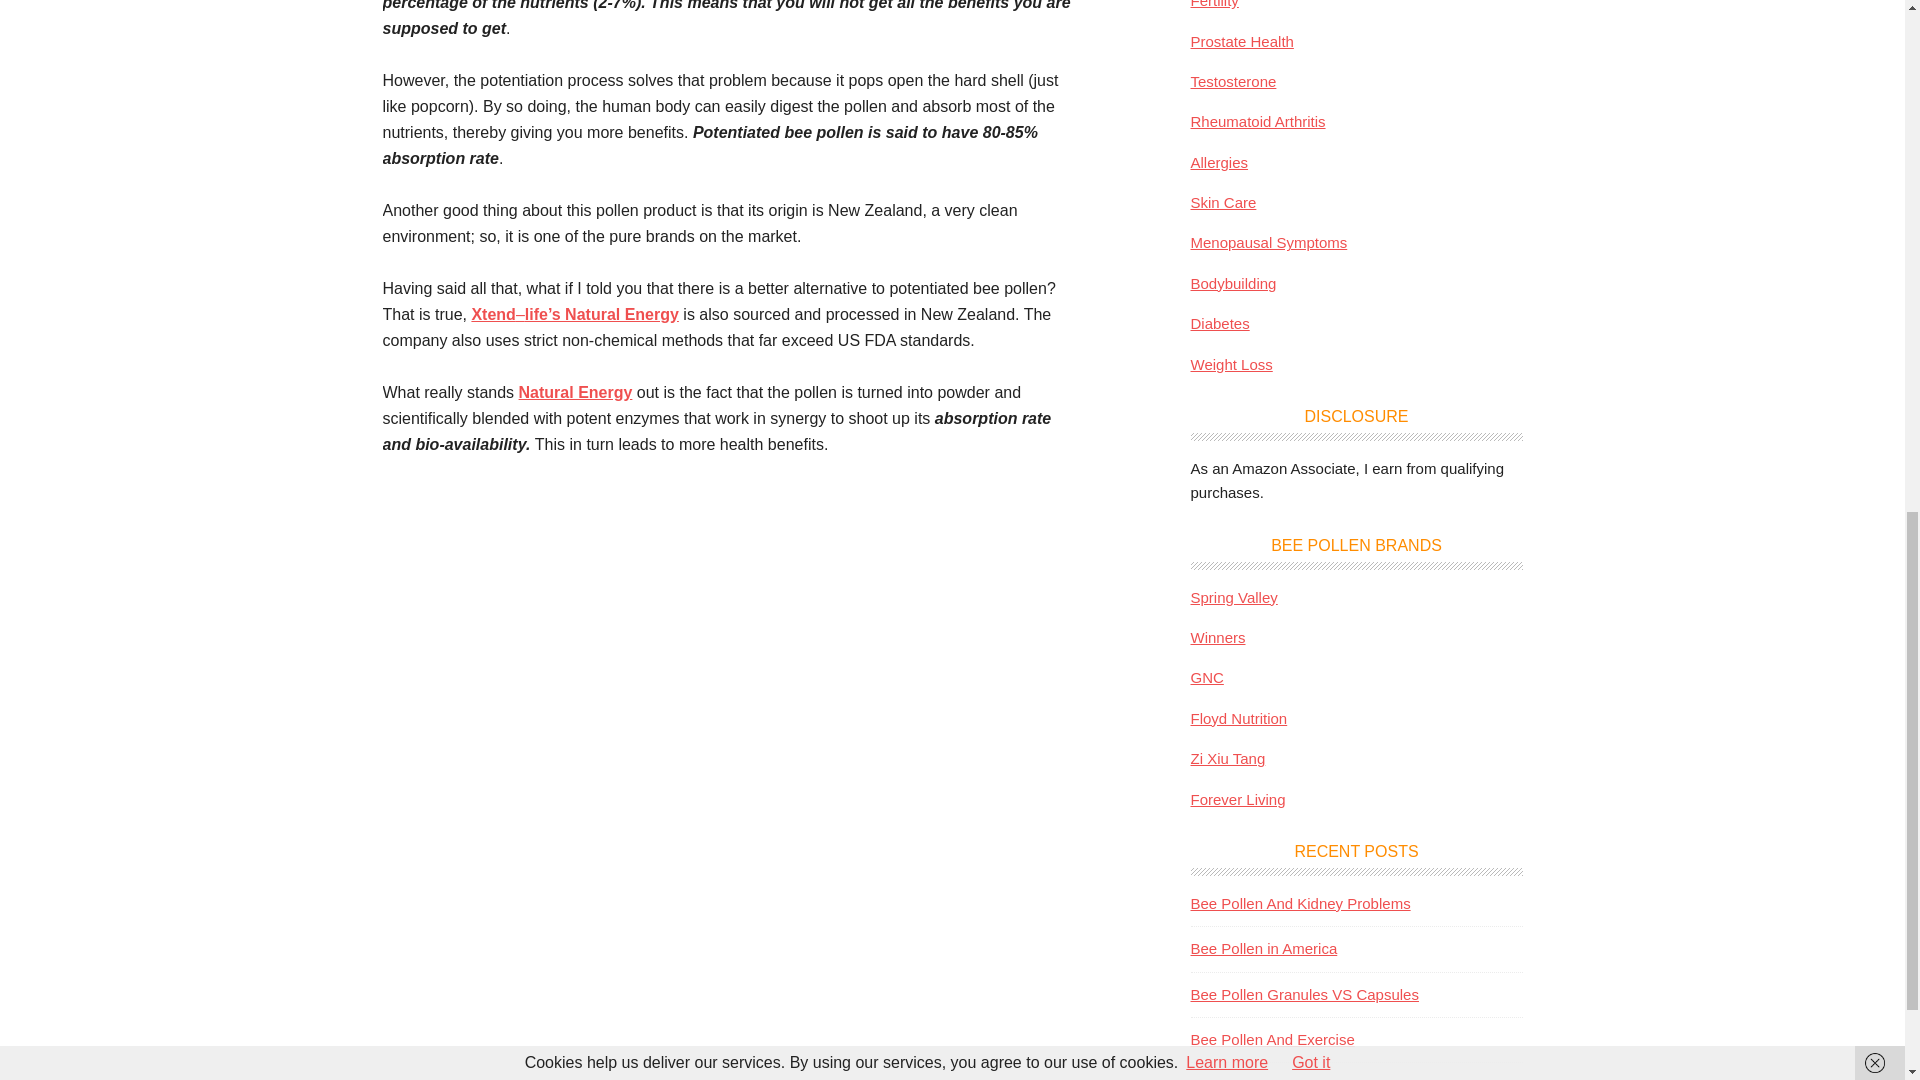 The height and width of the screenshot is (1080, 1920). What do you see at coordinates (1257, 121) in the screenshot?
I see `Rheumatoid Arthritis` at bounding box center [1257, 121].